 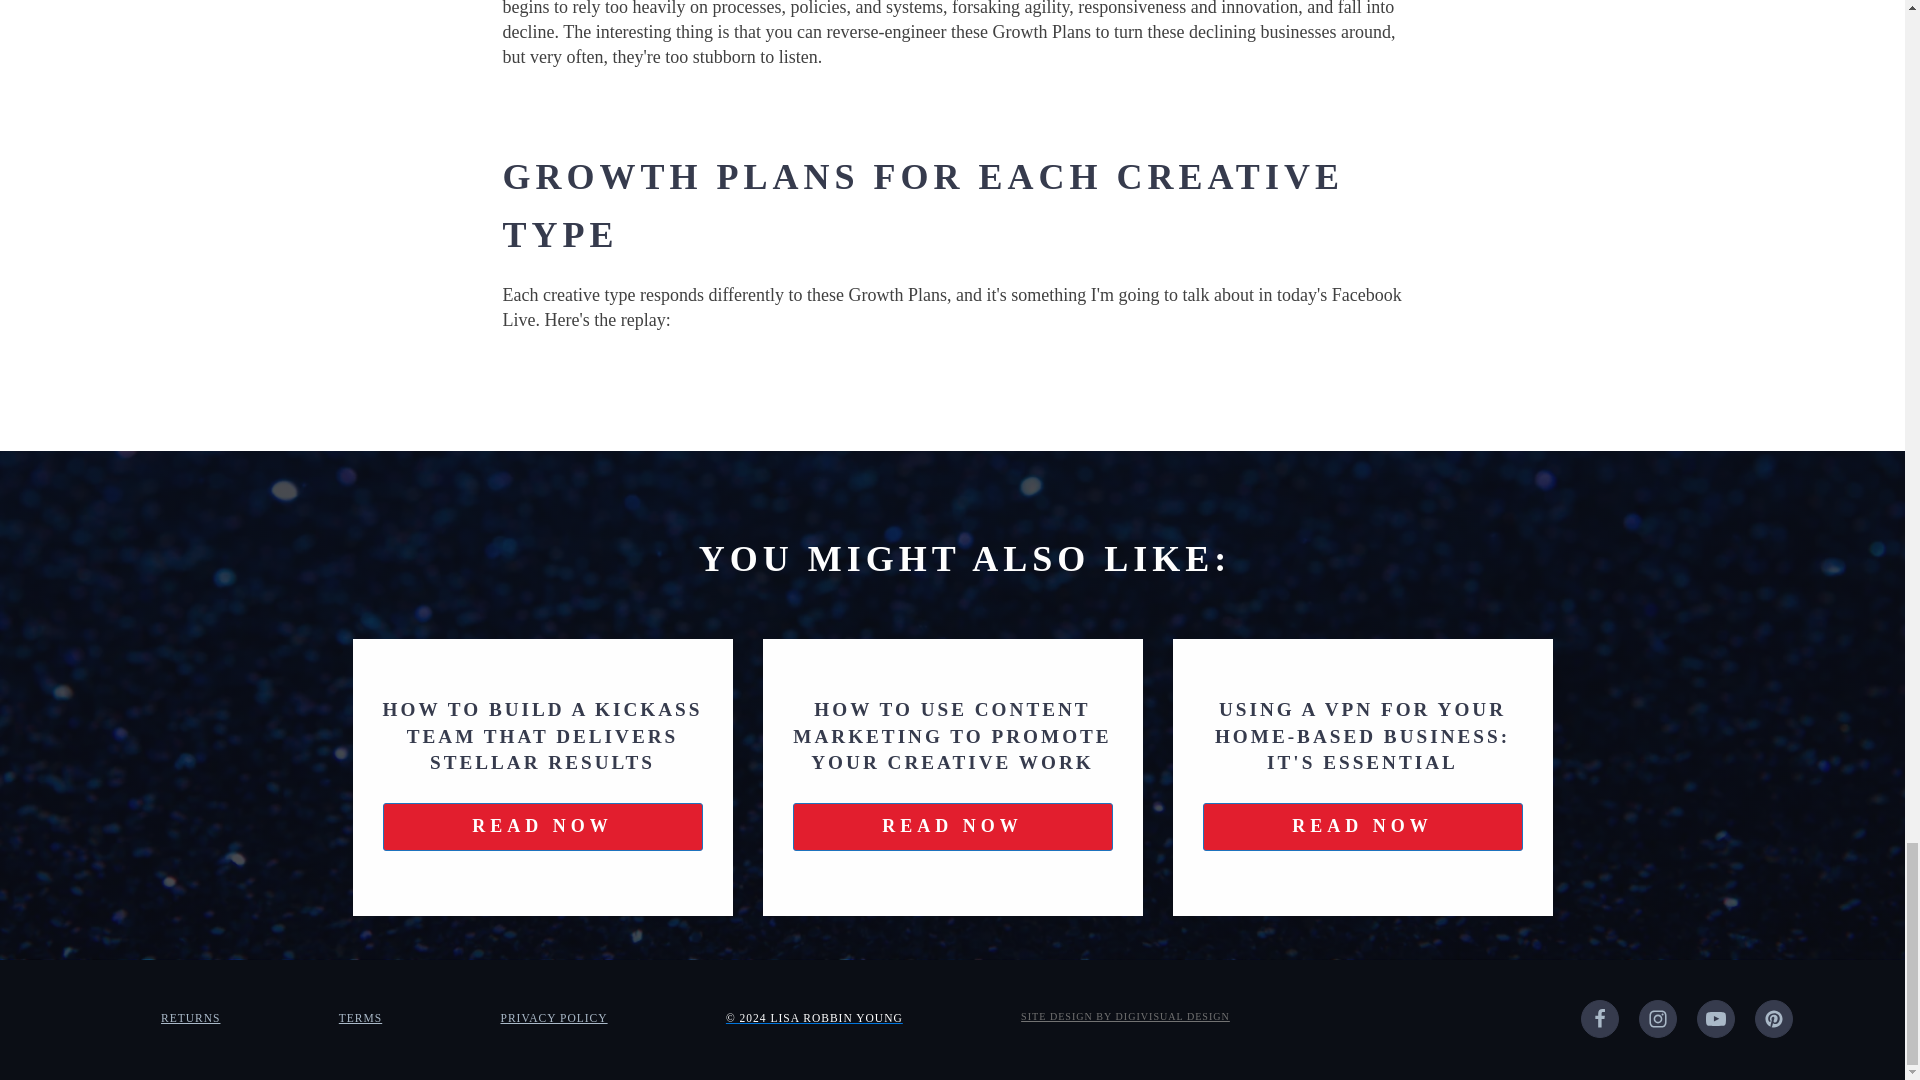 I want to click on RETURNS, so click(x=190, y=1018).